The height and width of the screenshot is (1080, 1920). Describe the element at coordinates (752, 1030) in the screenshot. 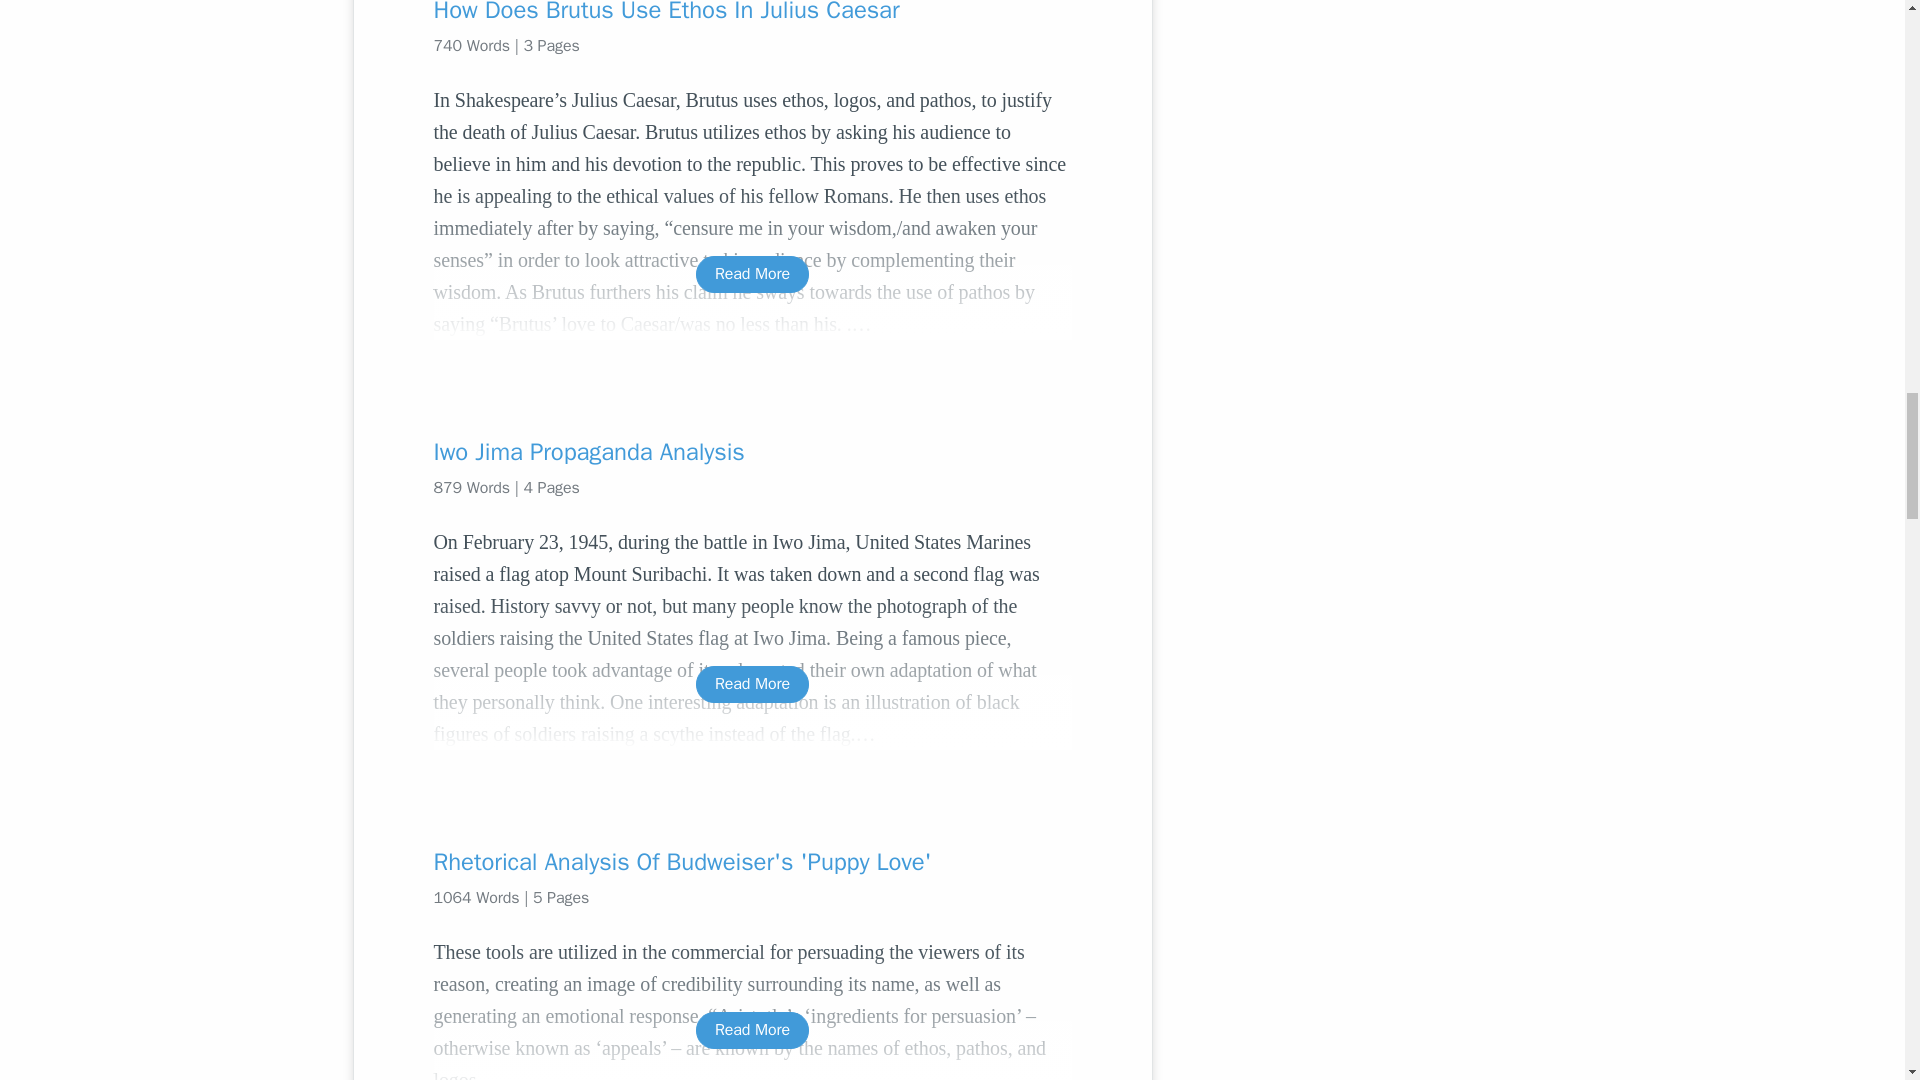

I see `Read More` at that location.